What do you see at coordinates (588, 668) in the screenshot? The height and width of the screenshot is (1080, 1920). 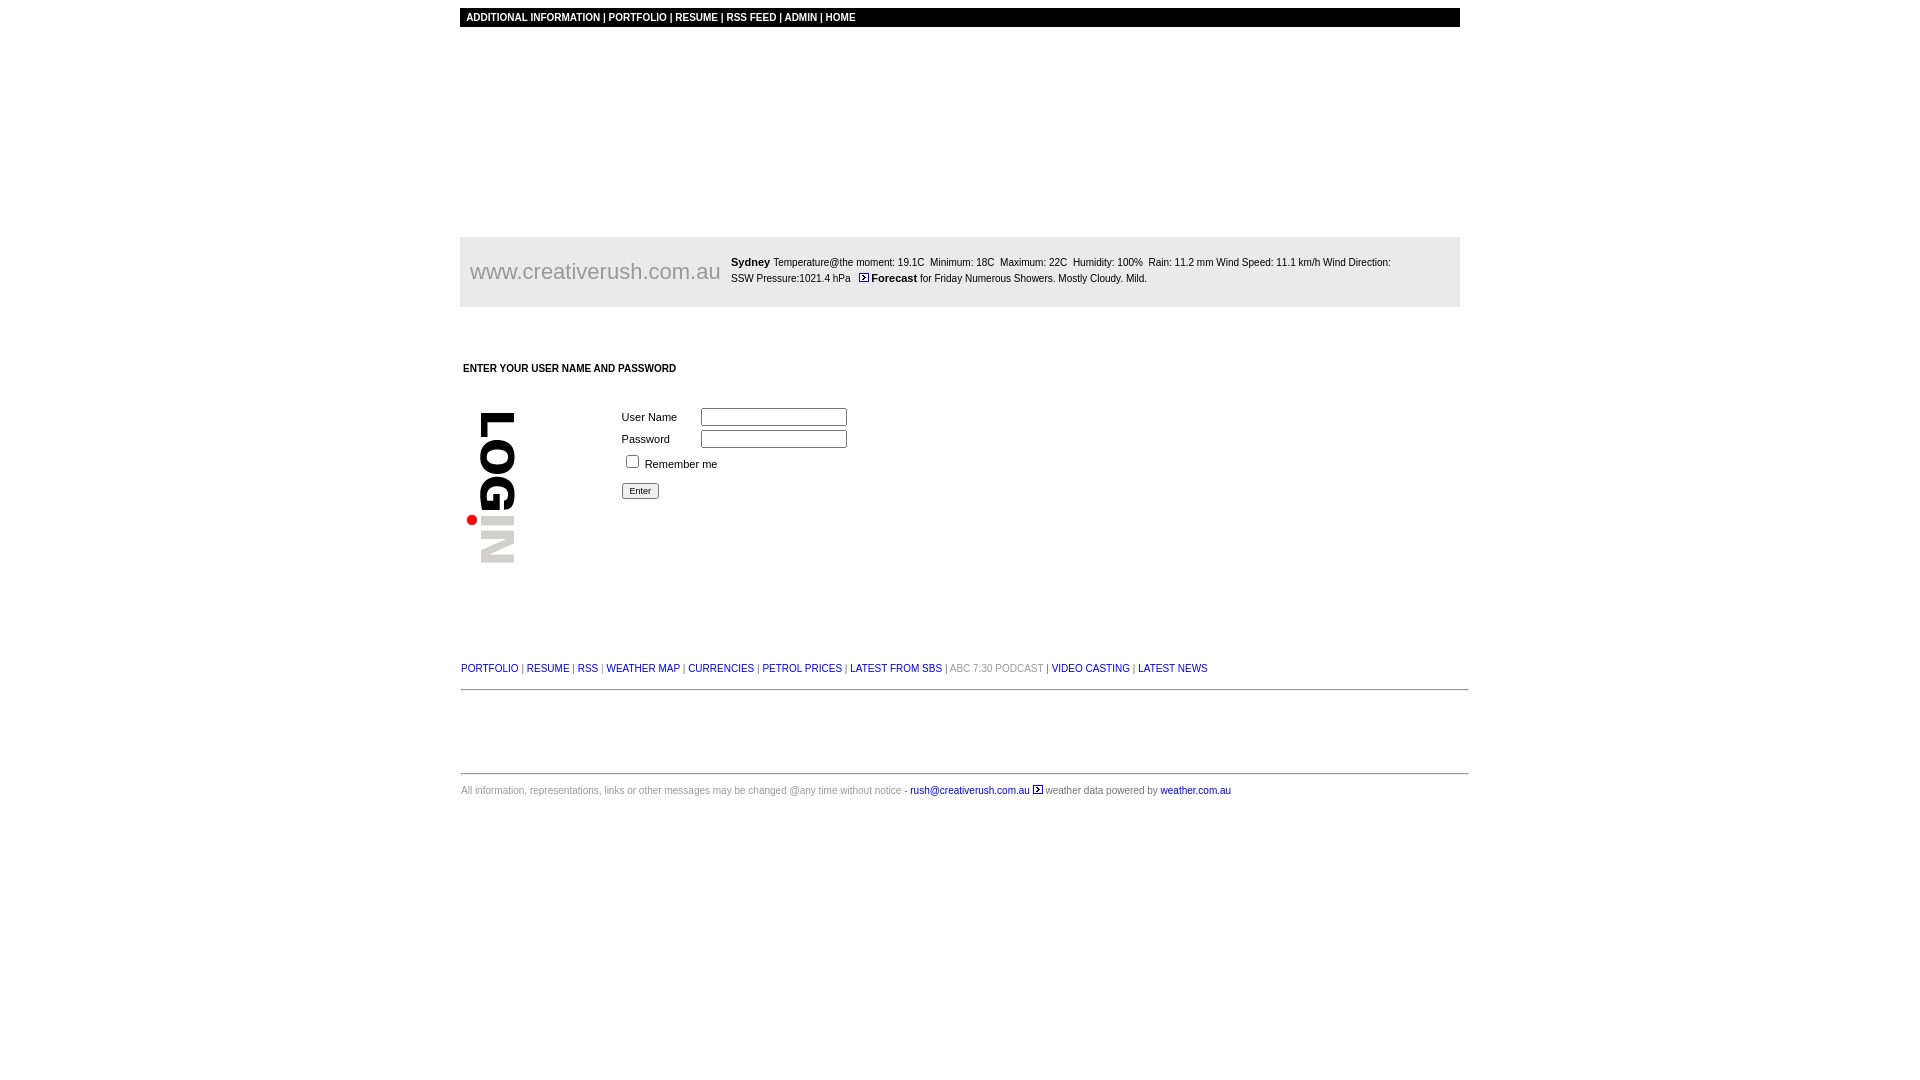 I see `RSS` at bounding box center [588, 668].